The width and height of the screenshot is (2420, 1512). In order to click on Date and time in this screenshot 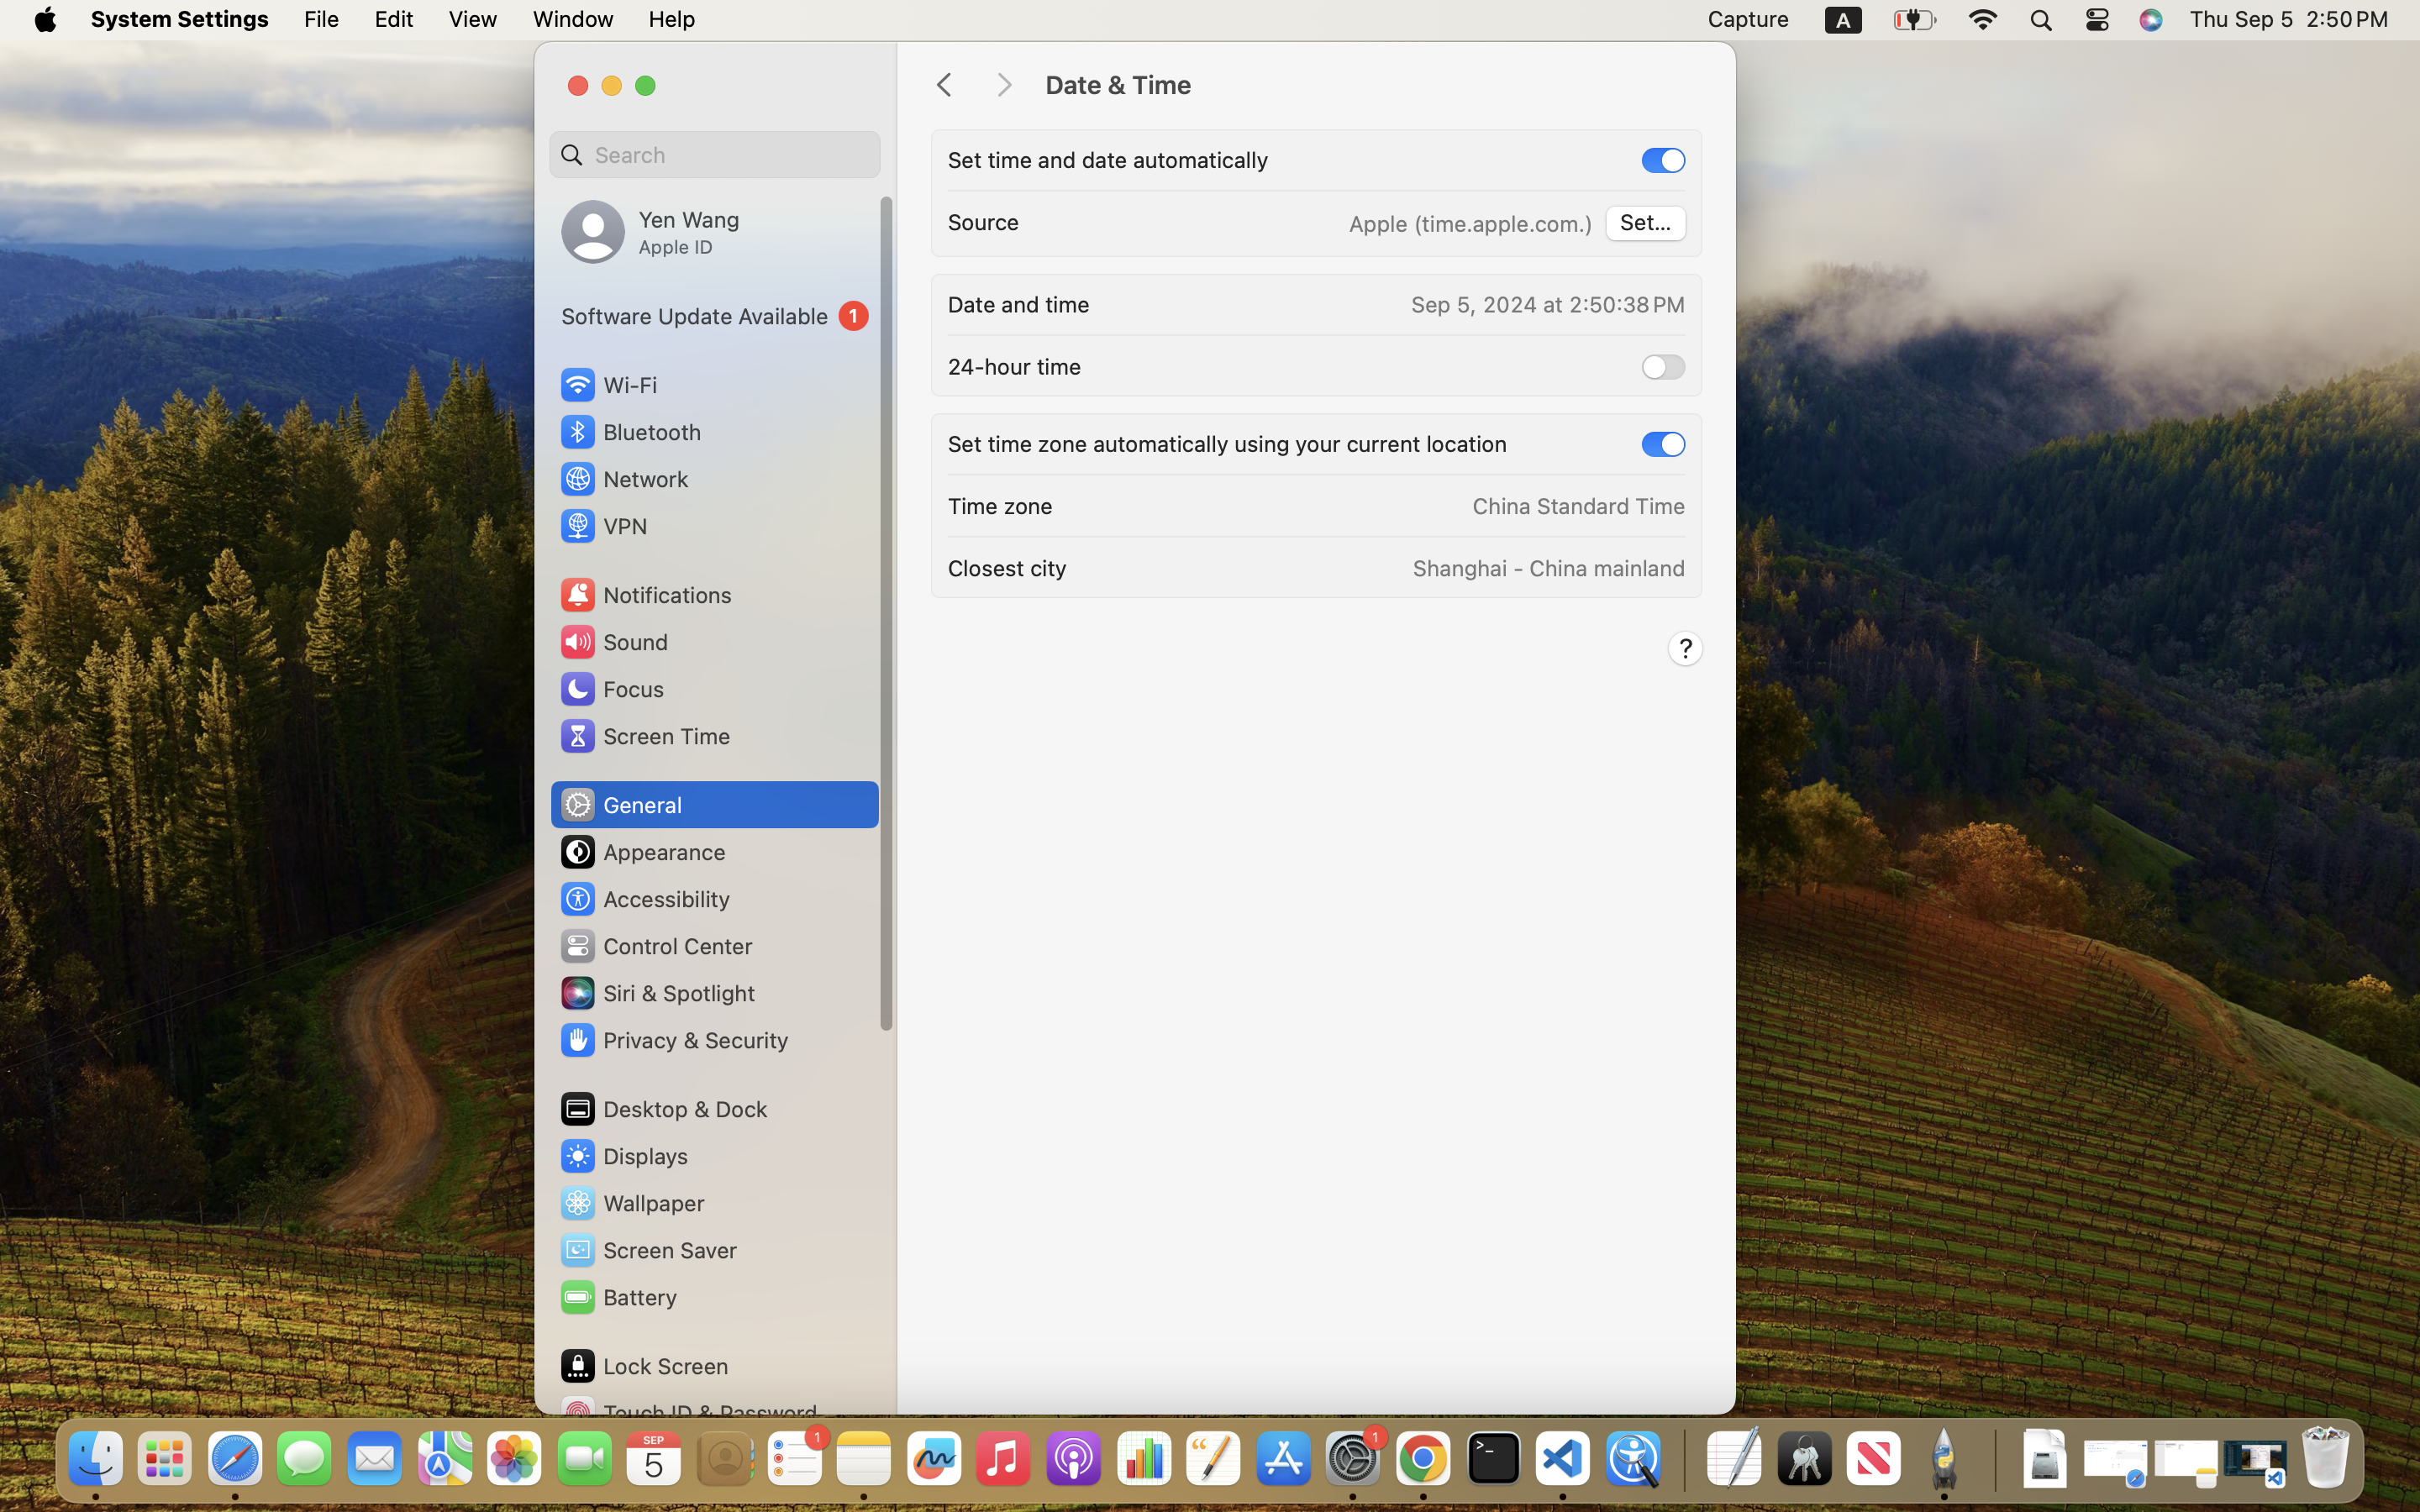, I will do `click(1018, 304)`.